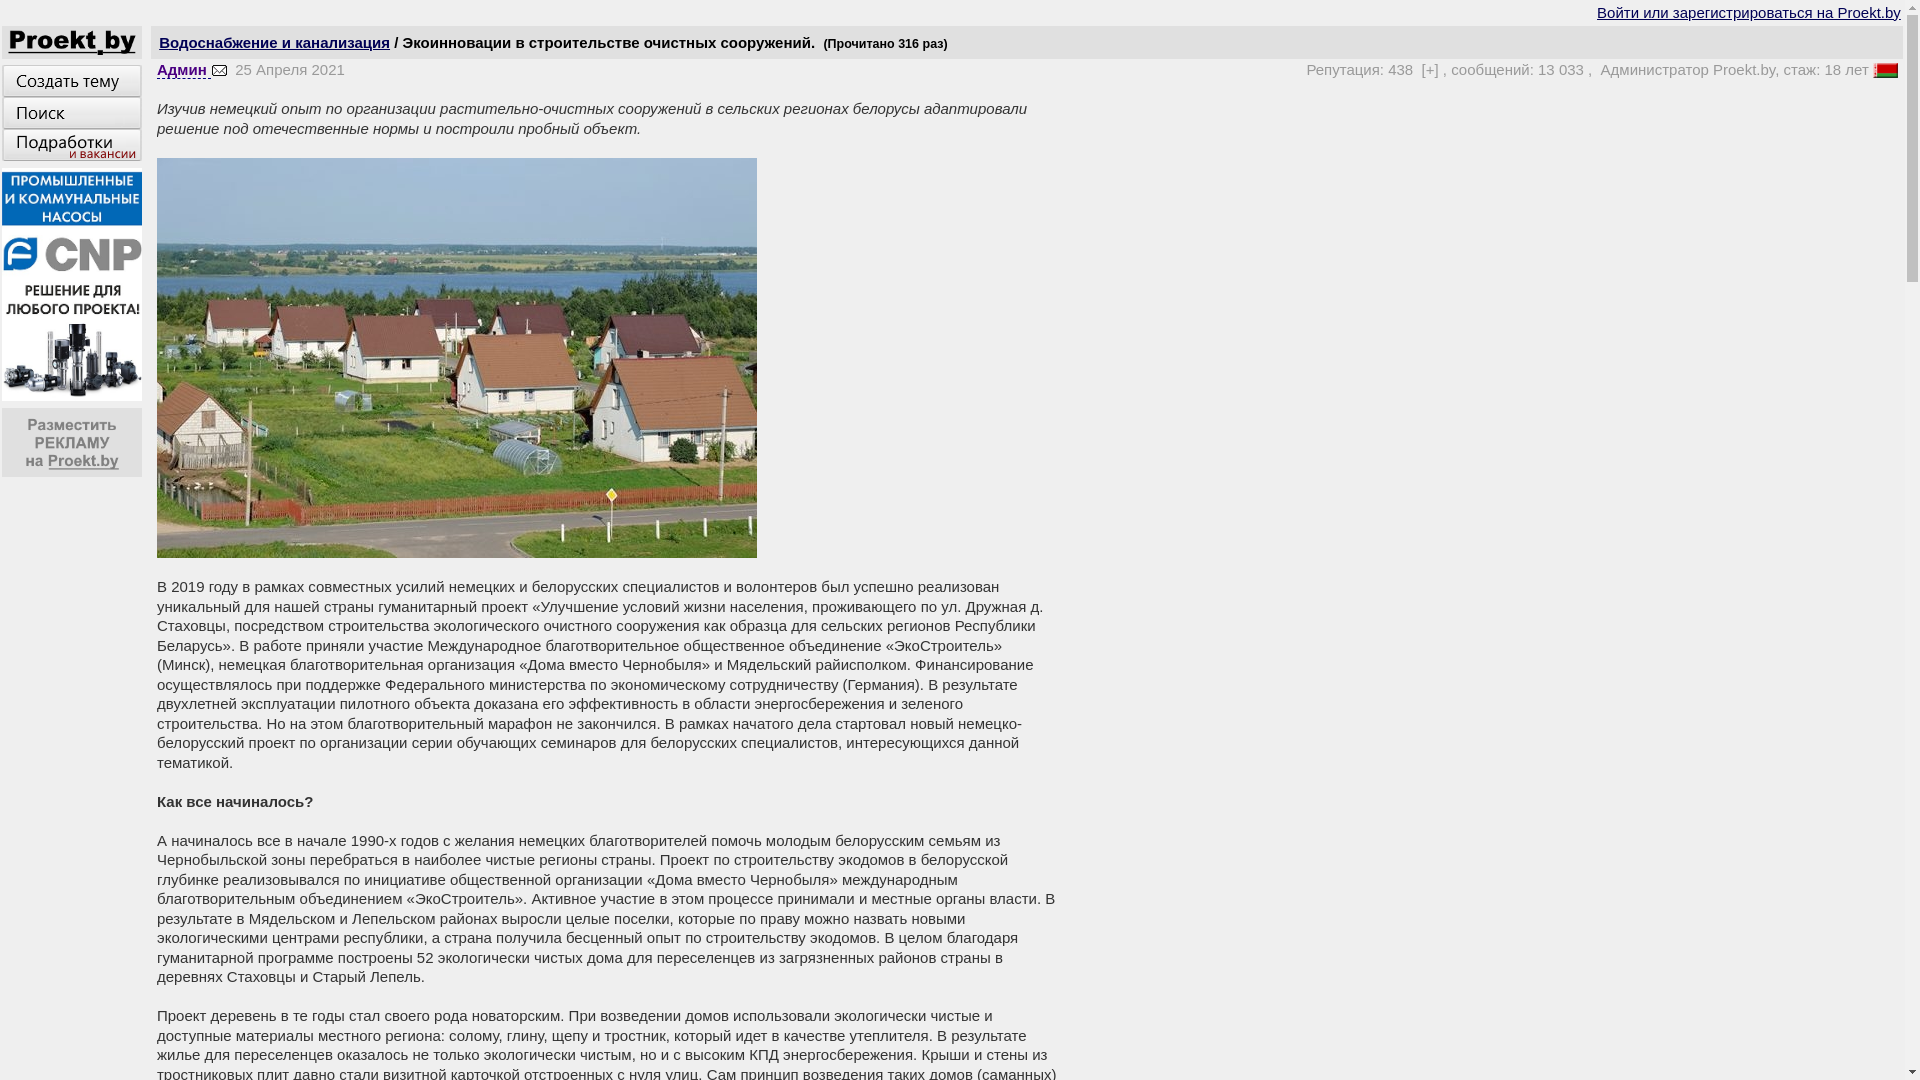 This screenshot has height=1080, width=1920. I want to click on Belarus, so click(1886, 70).